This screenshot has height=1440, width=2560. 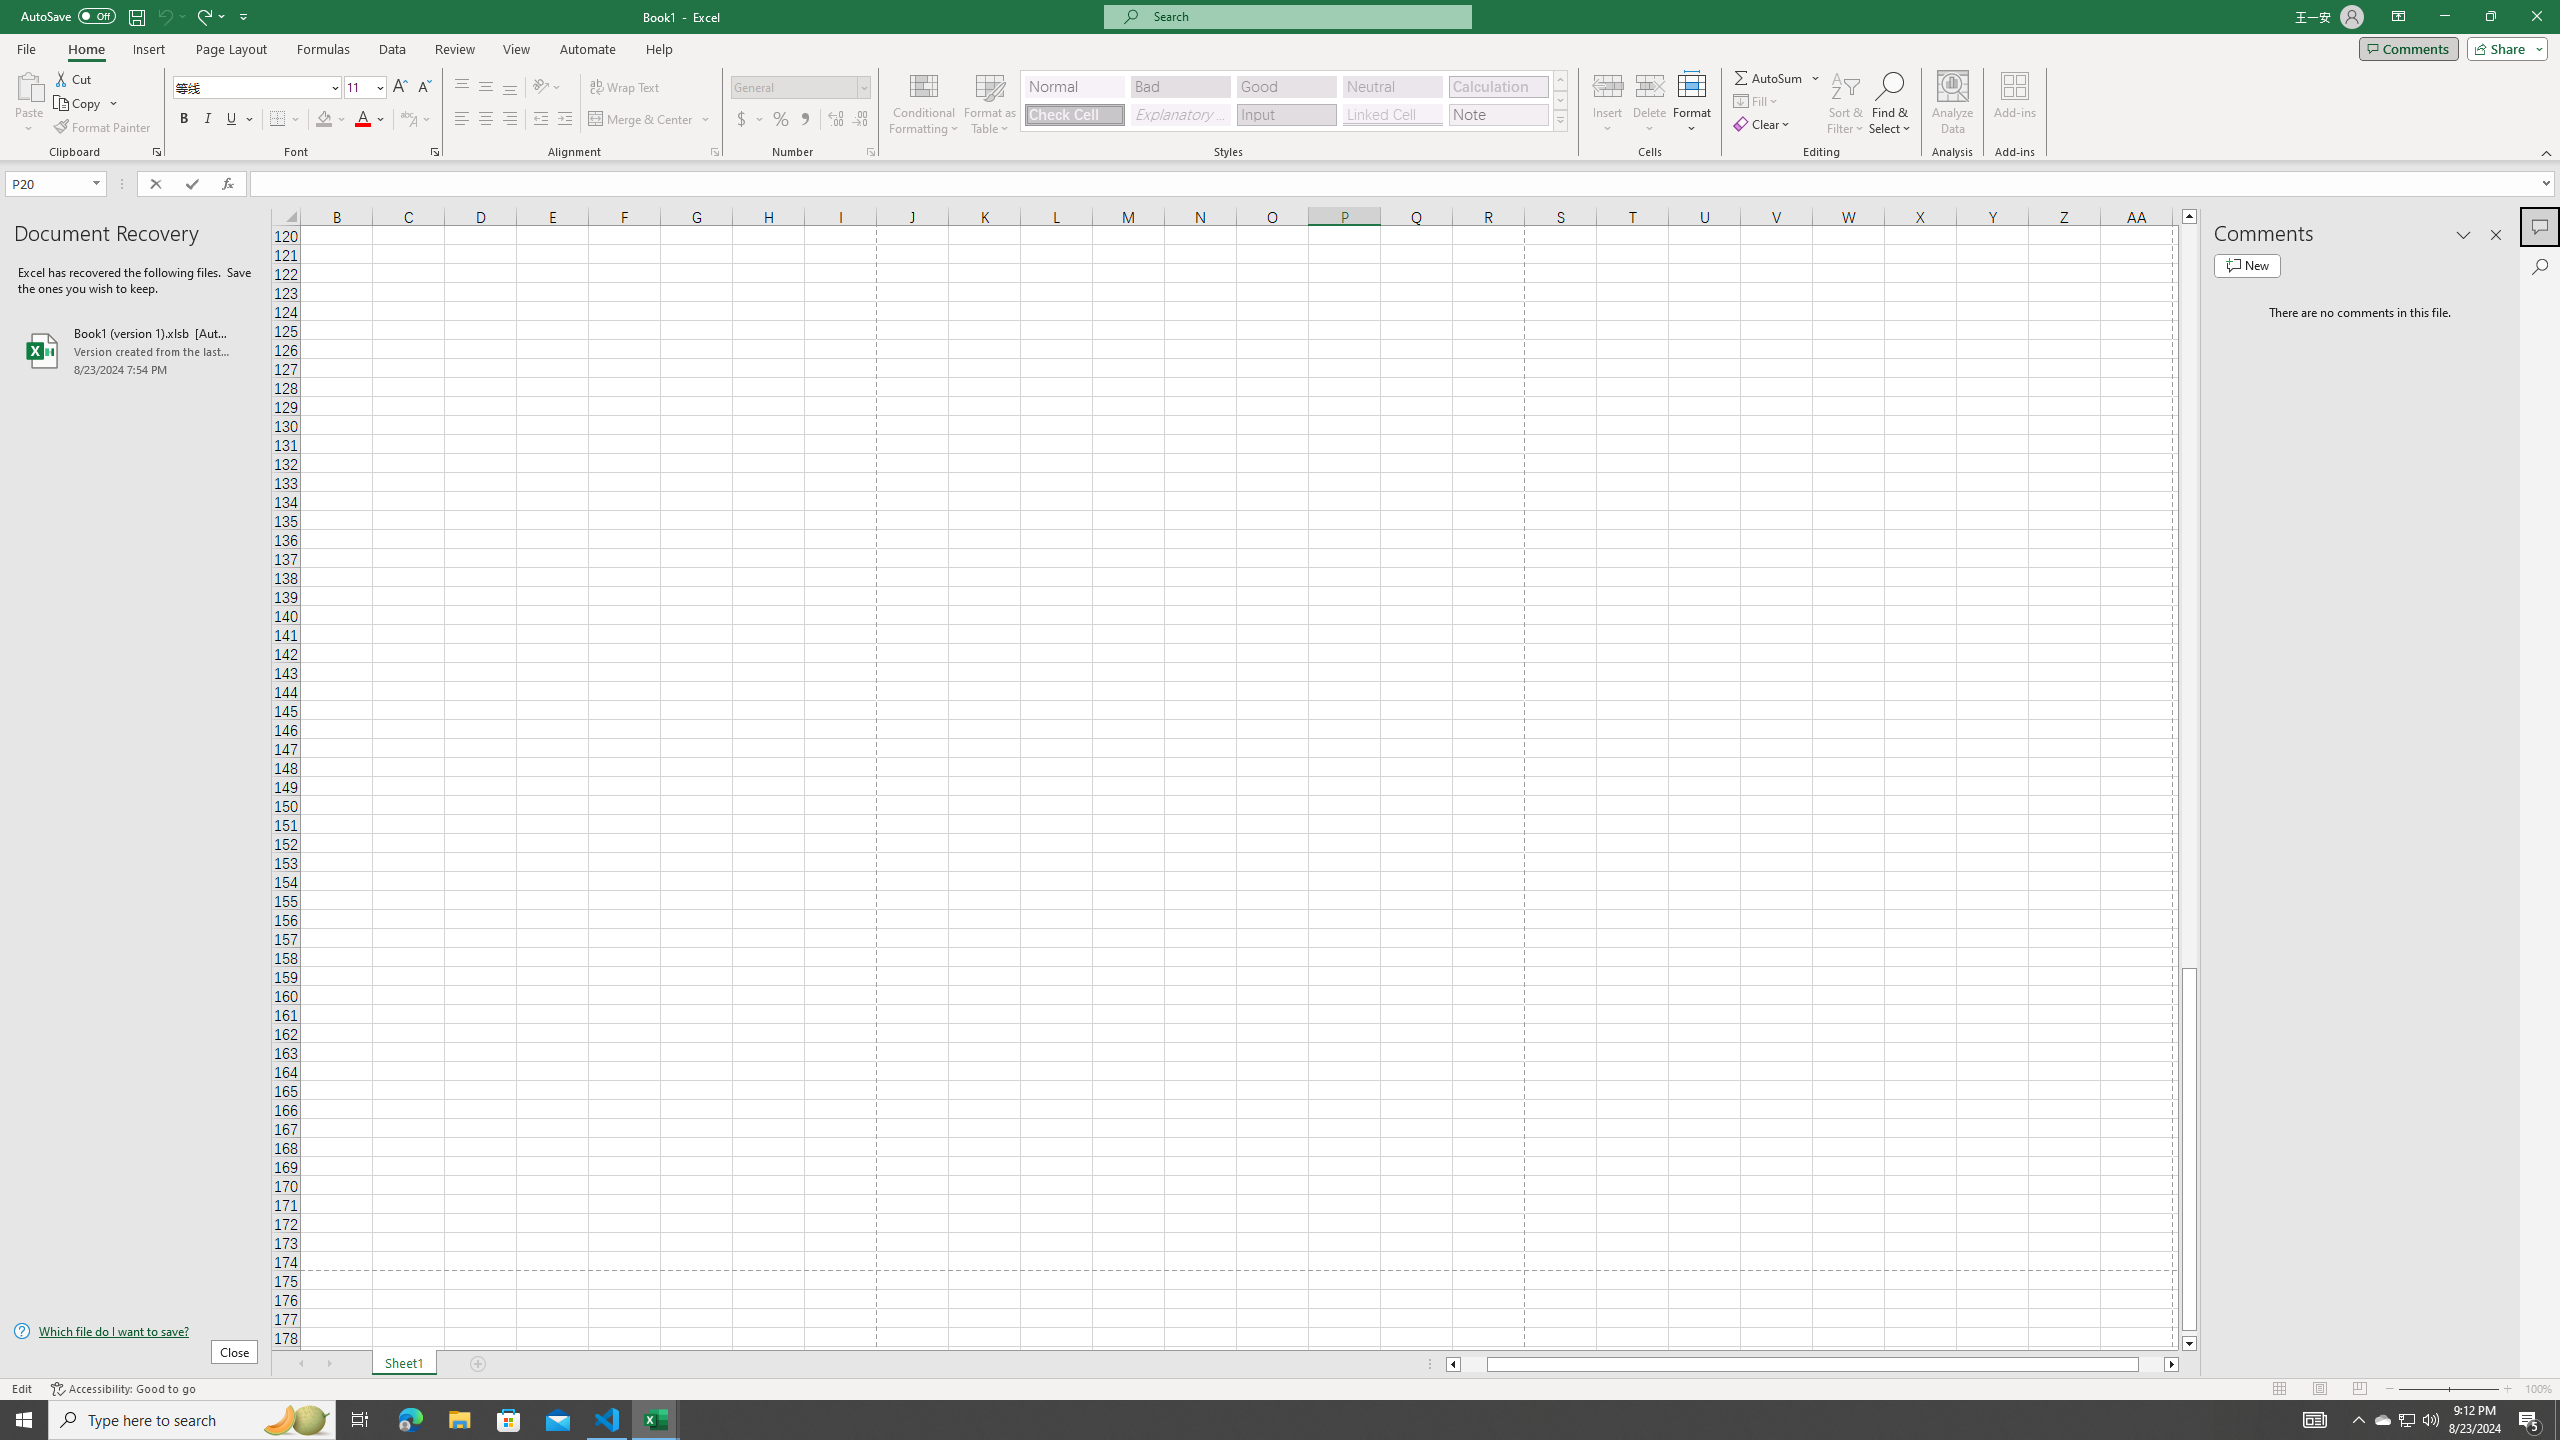 What do you see at coordinates (1286, 114) in the screenshot?
I see `Input` at bounding box center [1286, 114].